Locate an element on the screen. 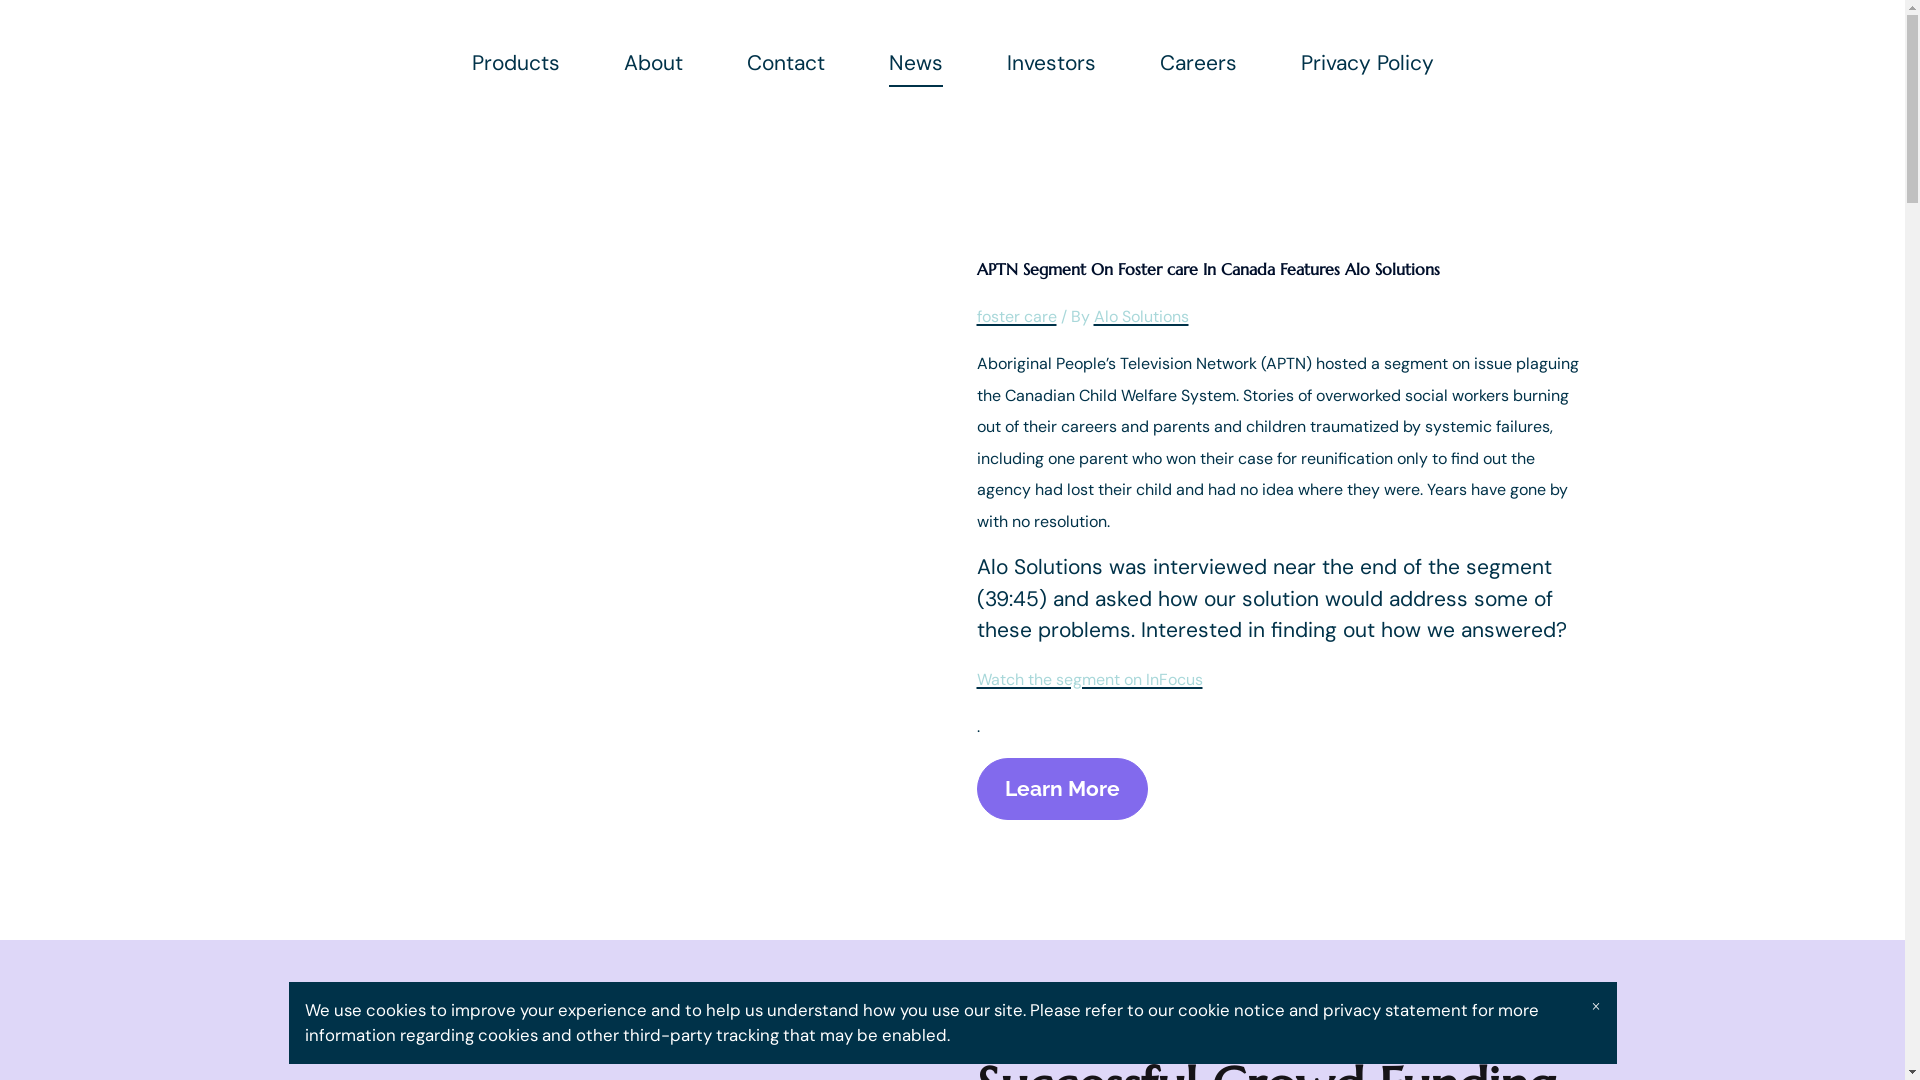  Investors is located at coordinates (1050, 63).